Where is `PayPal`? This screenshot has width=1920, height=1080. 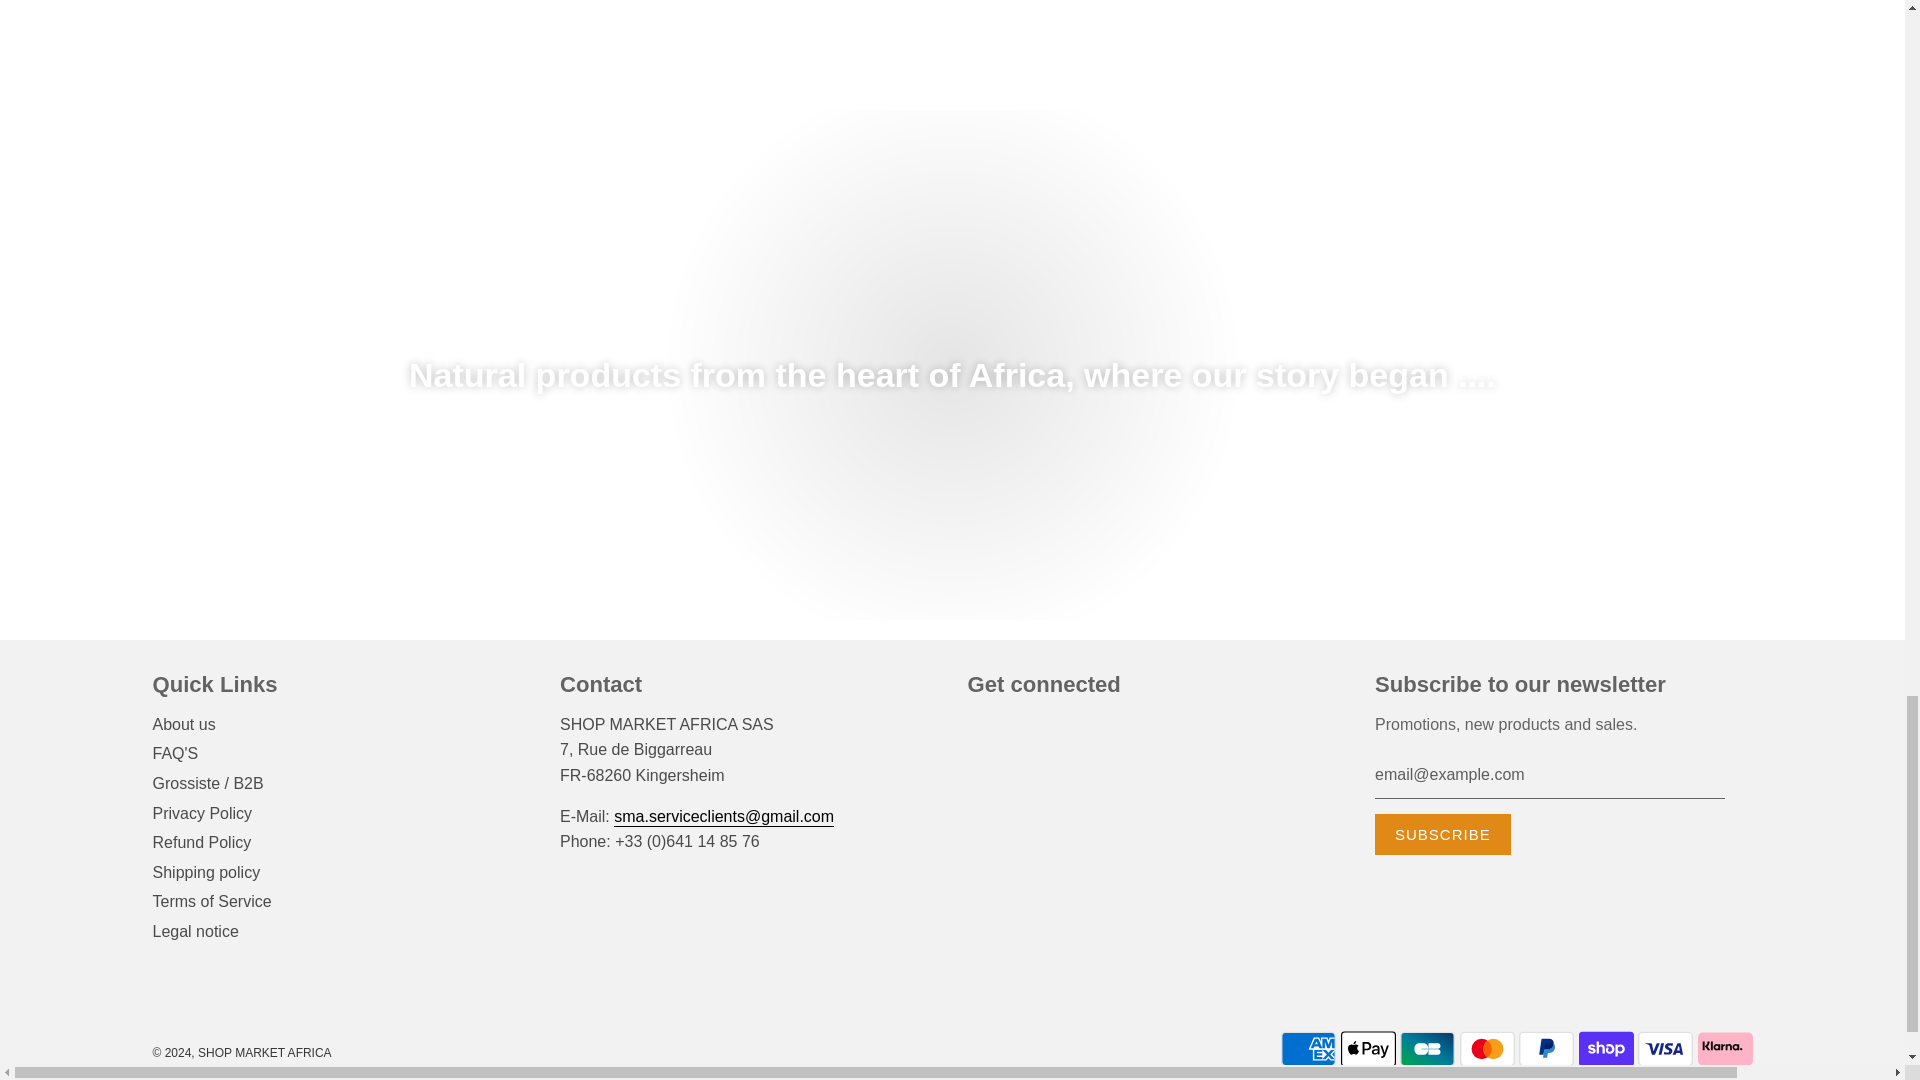 PayPal is located at coordinates (1546, 1049).